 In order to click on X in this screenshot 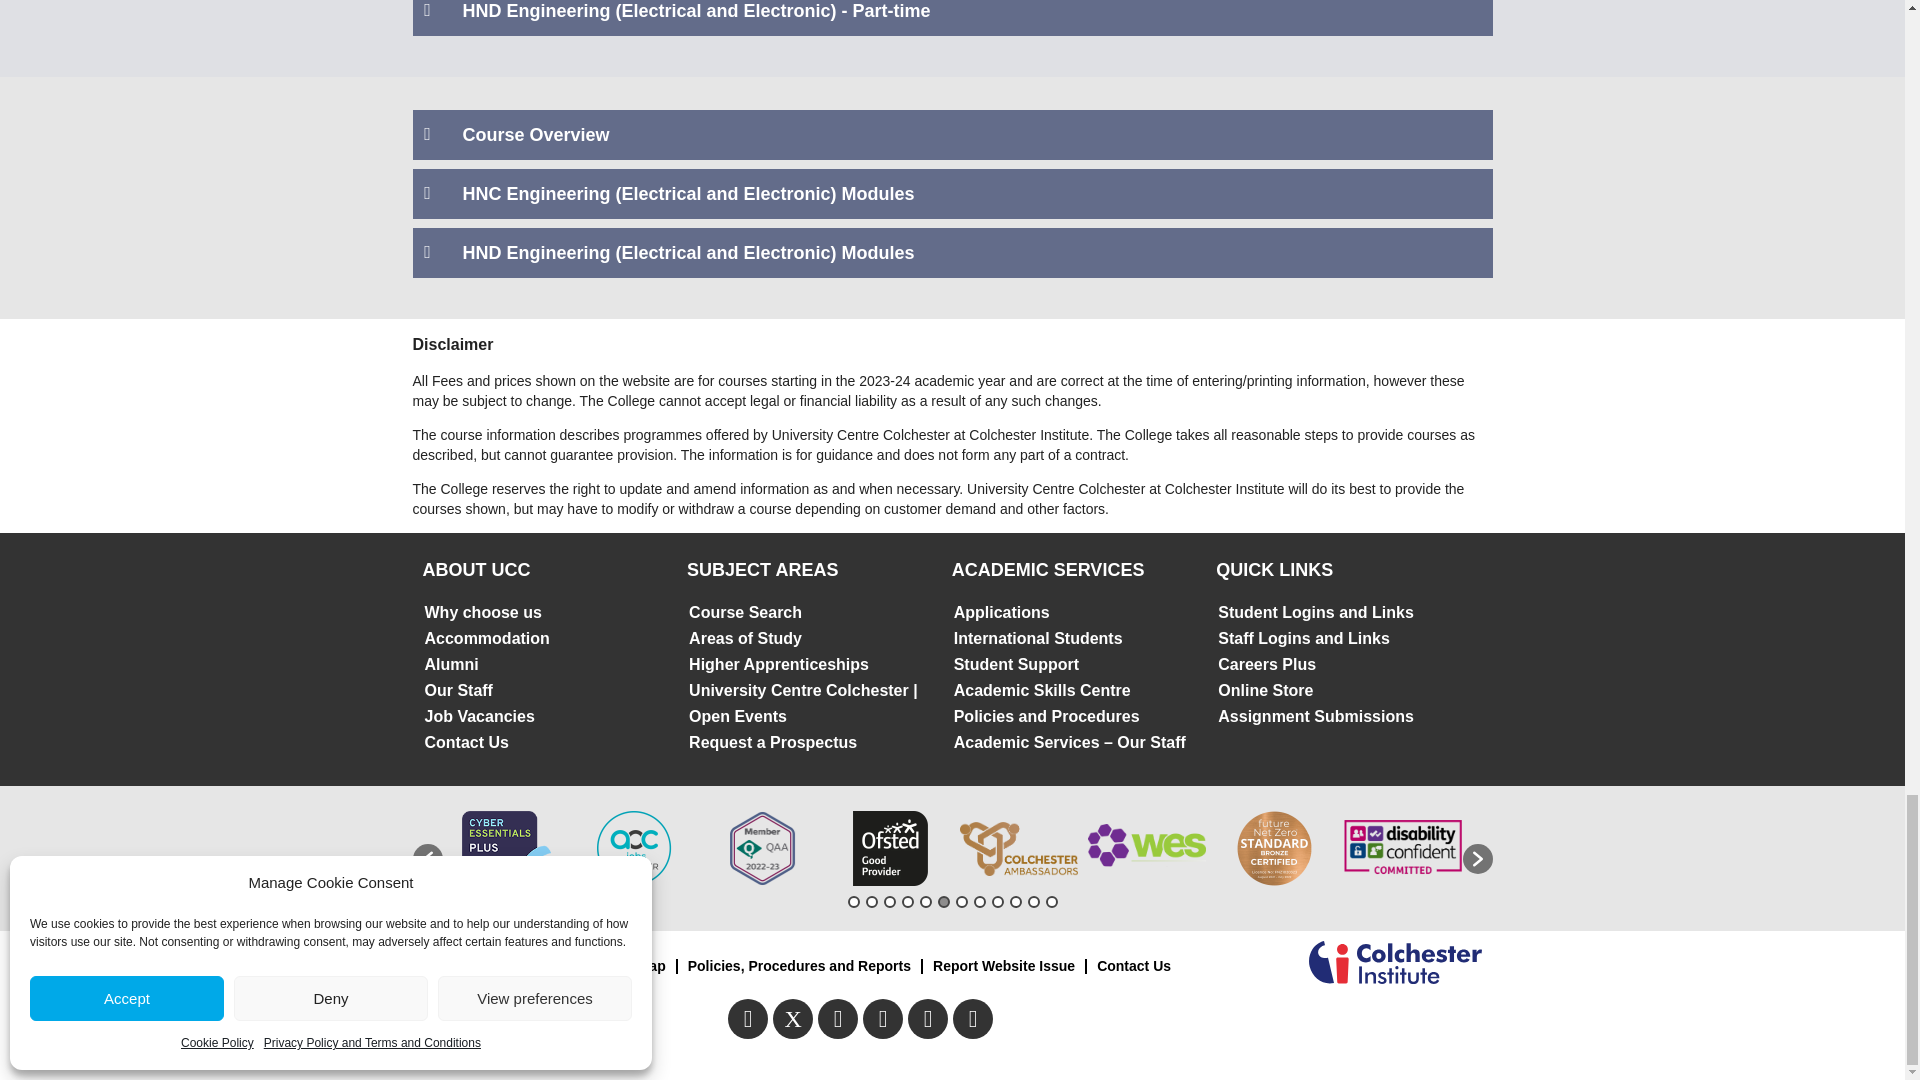, I will do `click(792, 1018)`.